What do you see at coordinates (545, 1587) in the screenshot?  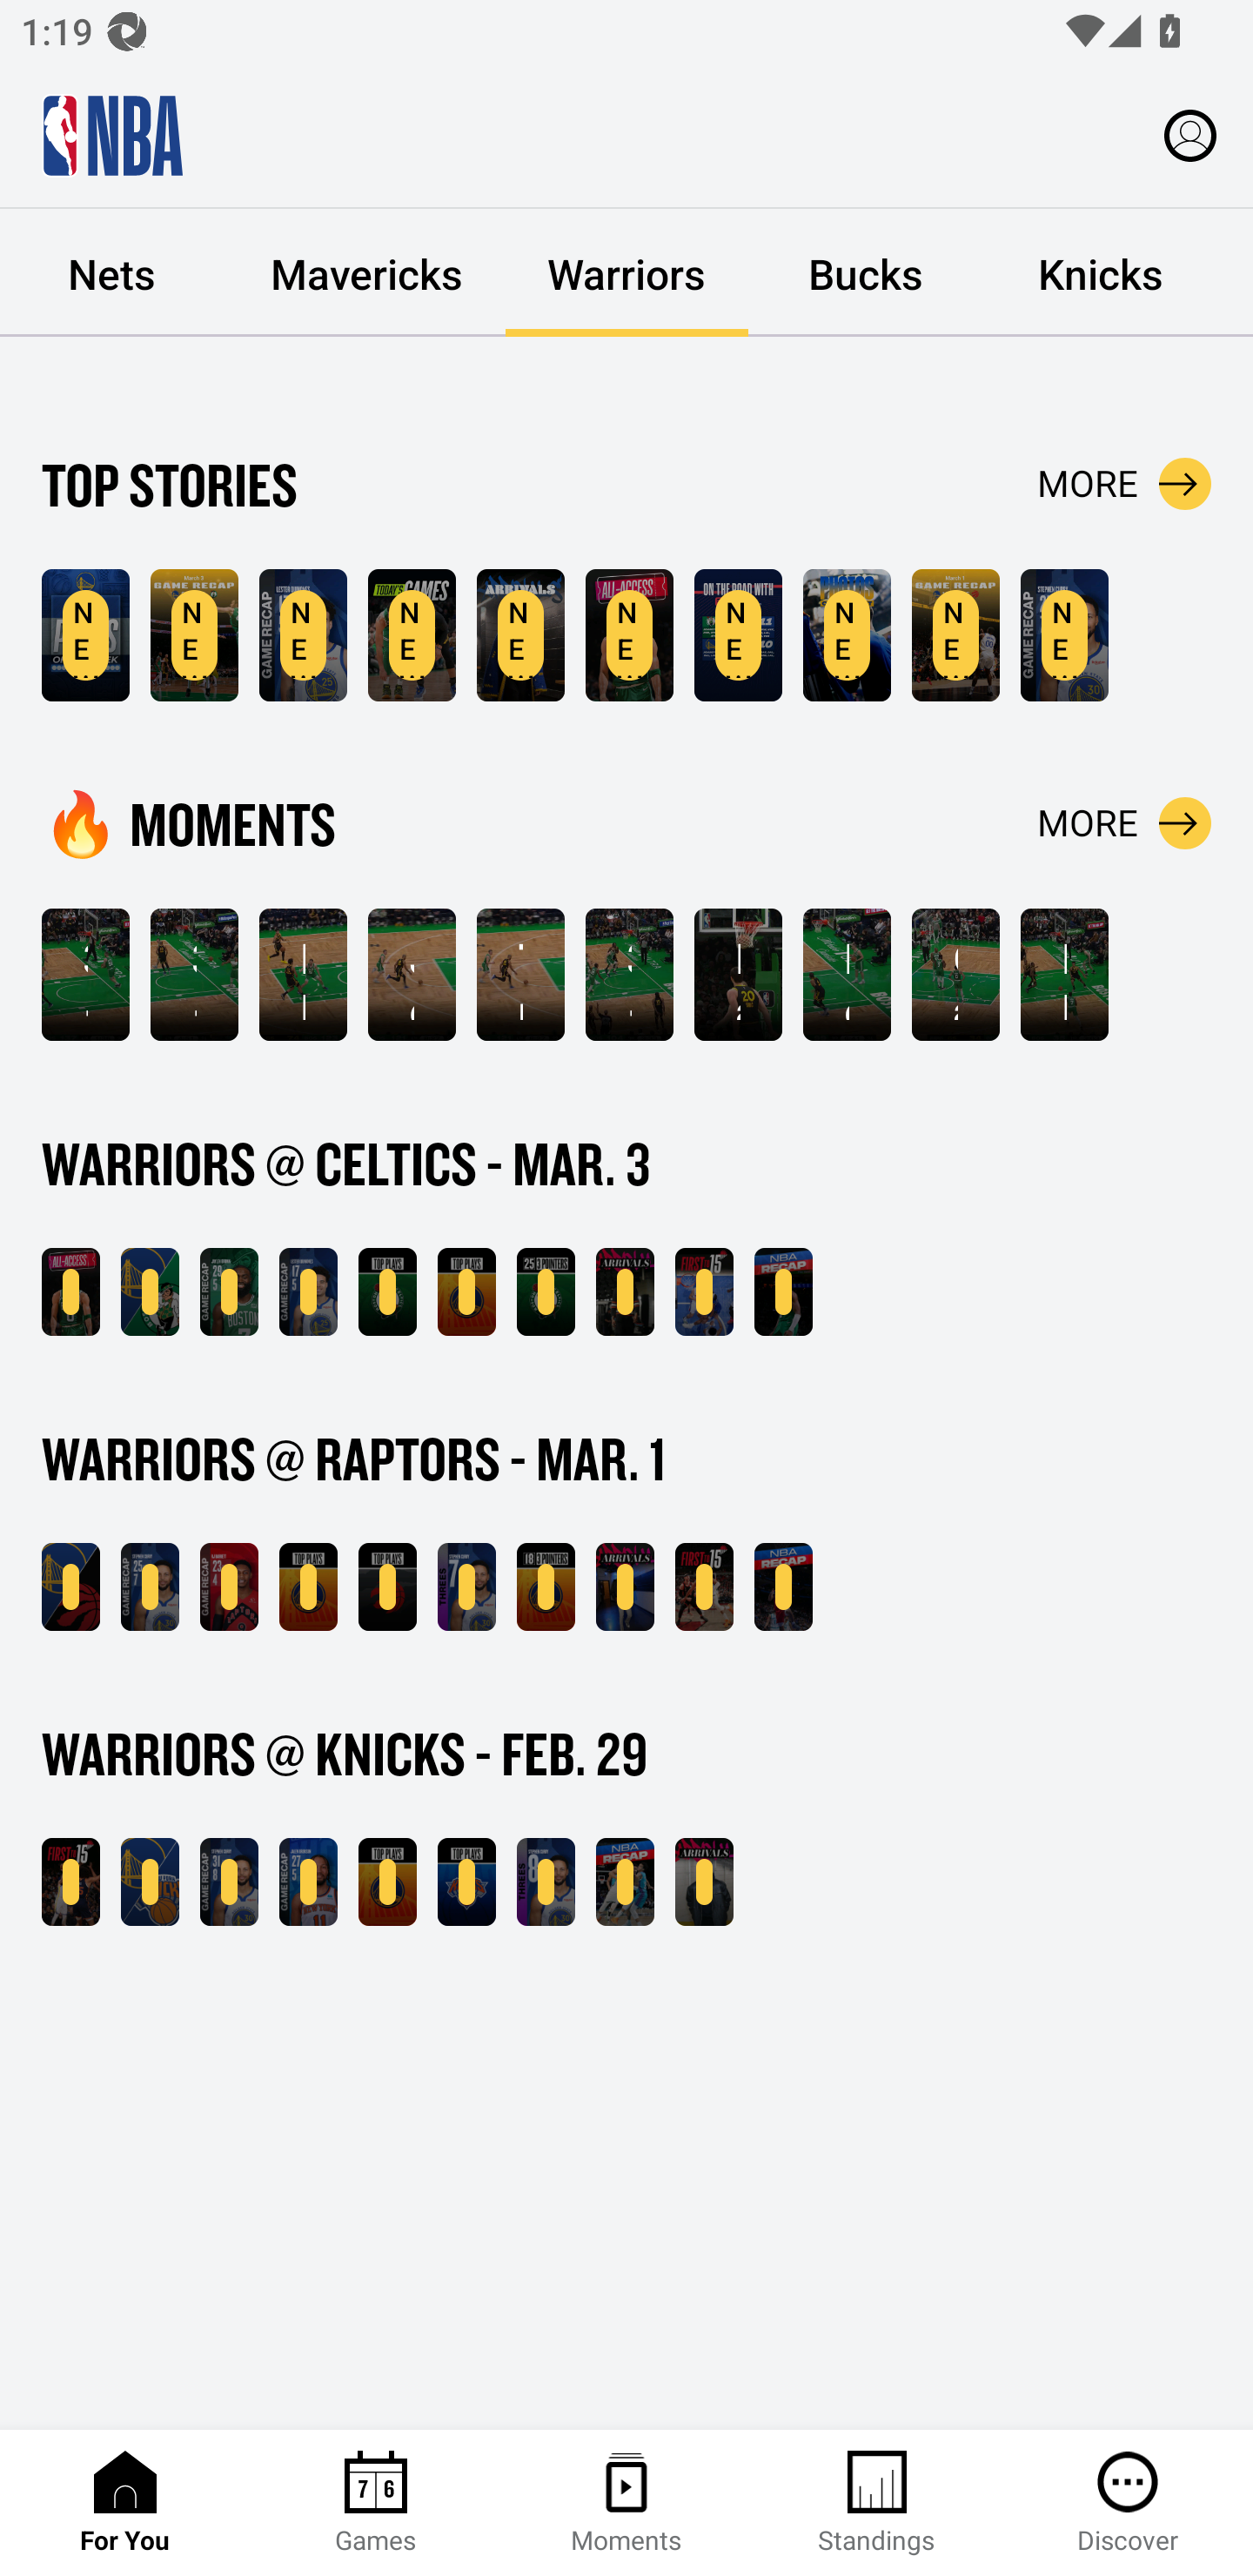 I see `All 3-pointers from GSW's 18 3-pointer Night NEW` at bounding box center [545, 1587].